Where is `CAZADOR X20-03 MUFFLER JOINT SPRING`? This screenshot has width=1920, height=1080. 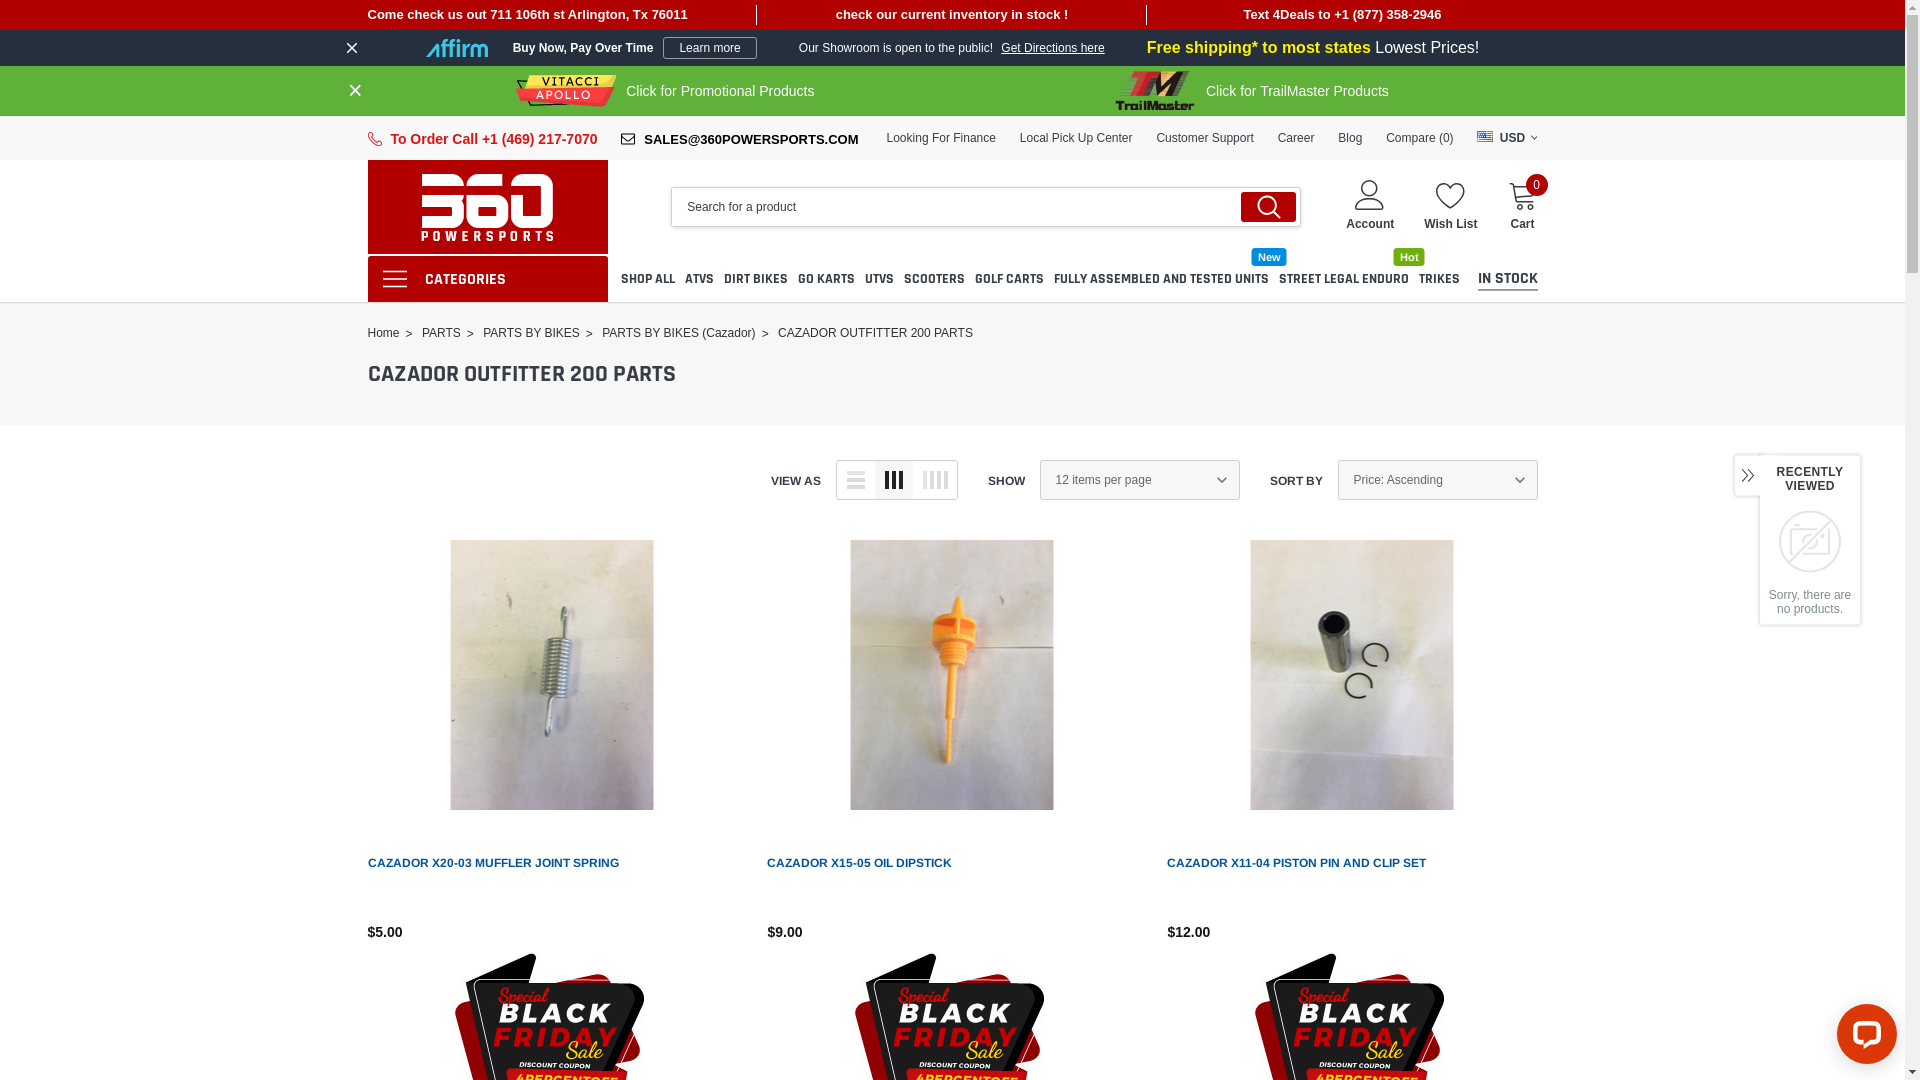 CAZADOR X20-03 MUFFLER JOINT SPRING is located at coordinates (494, 863).